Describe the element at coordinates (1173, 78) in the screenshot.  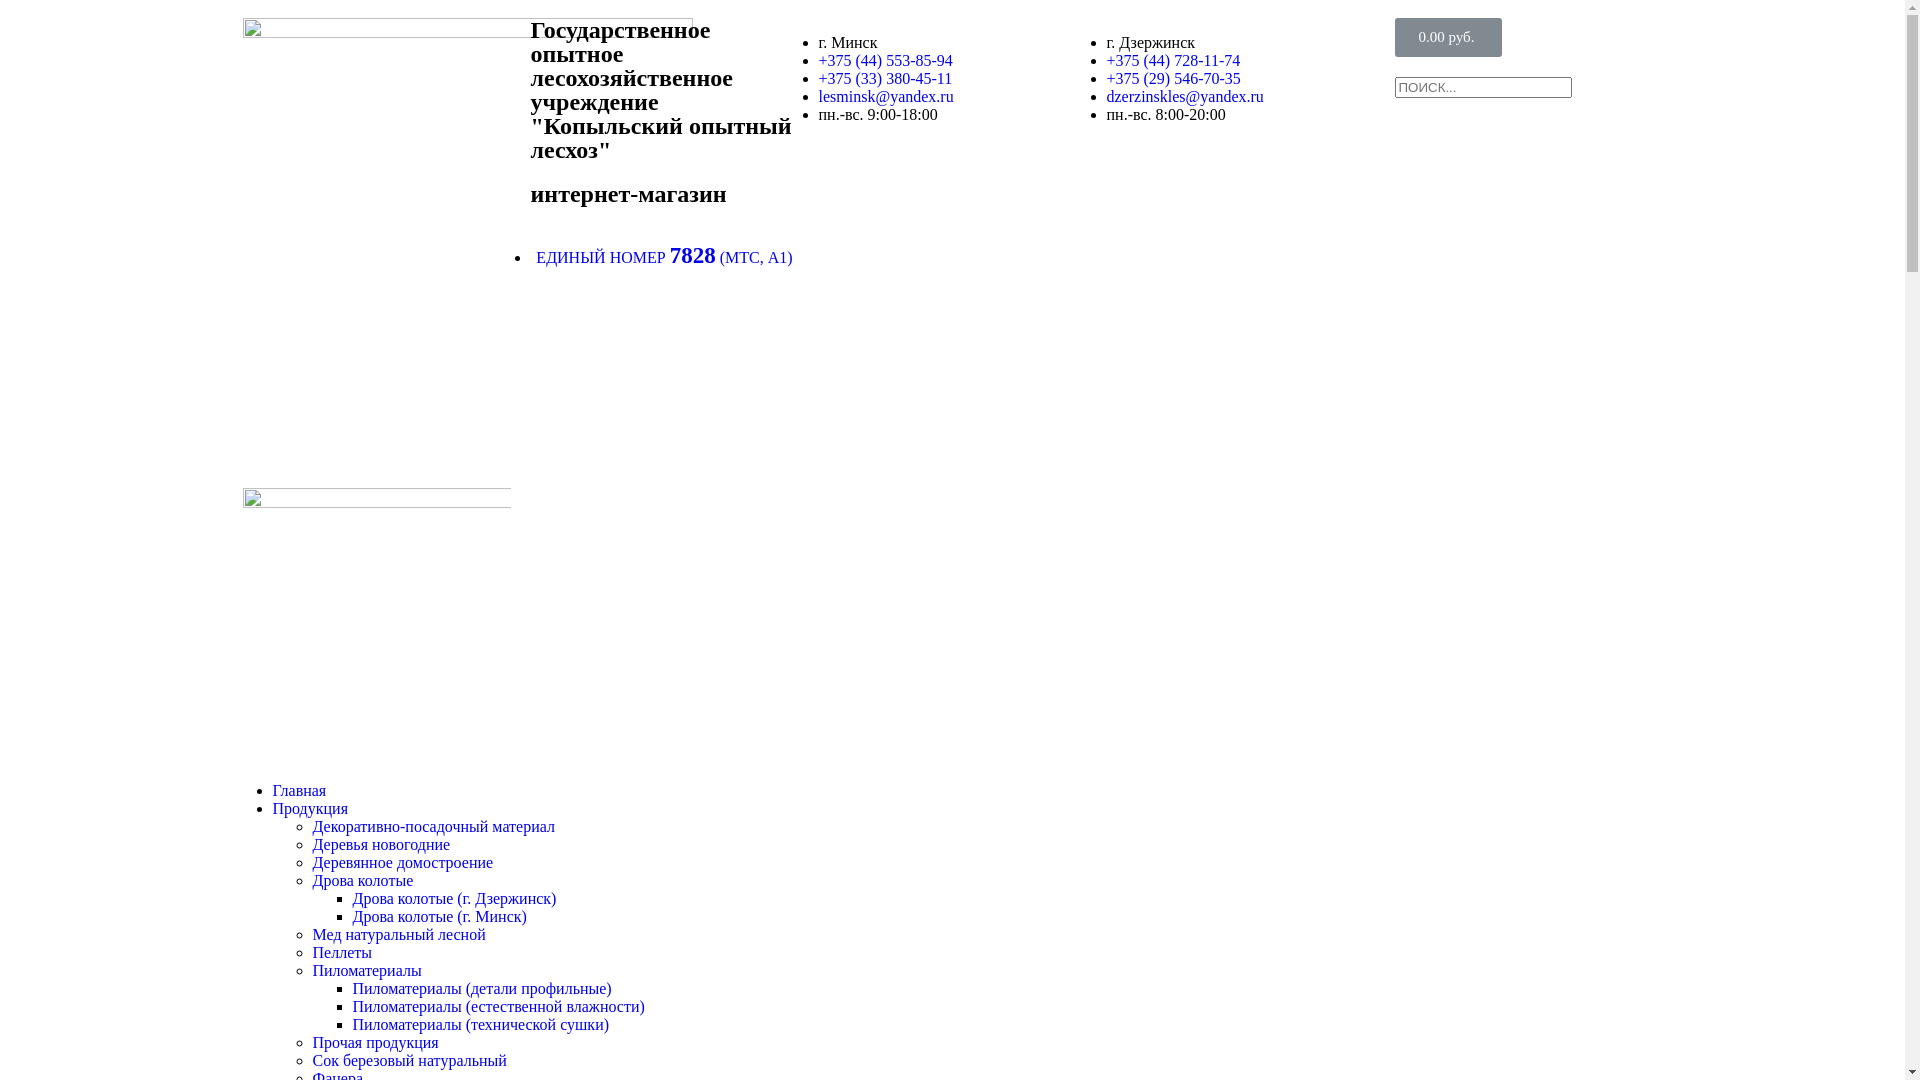
I see `+375 (29) 546-70-35` at that location.